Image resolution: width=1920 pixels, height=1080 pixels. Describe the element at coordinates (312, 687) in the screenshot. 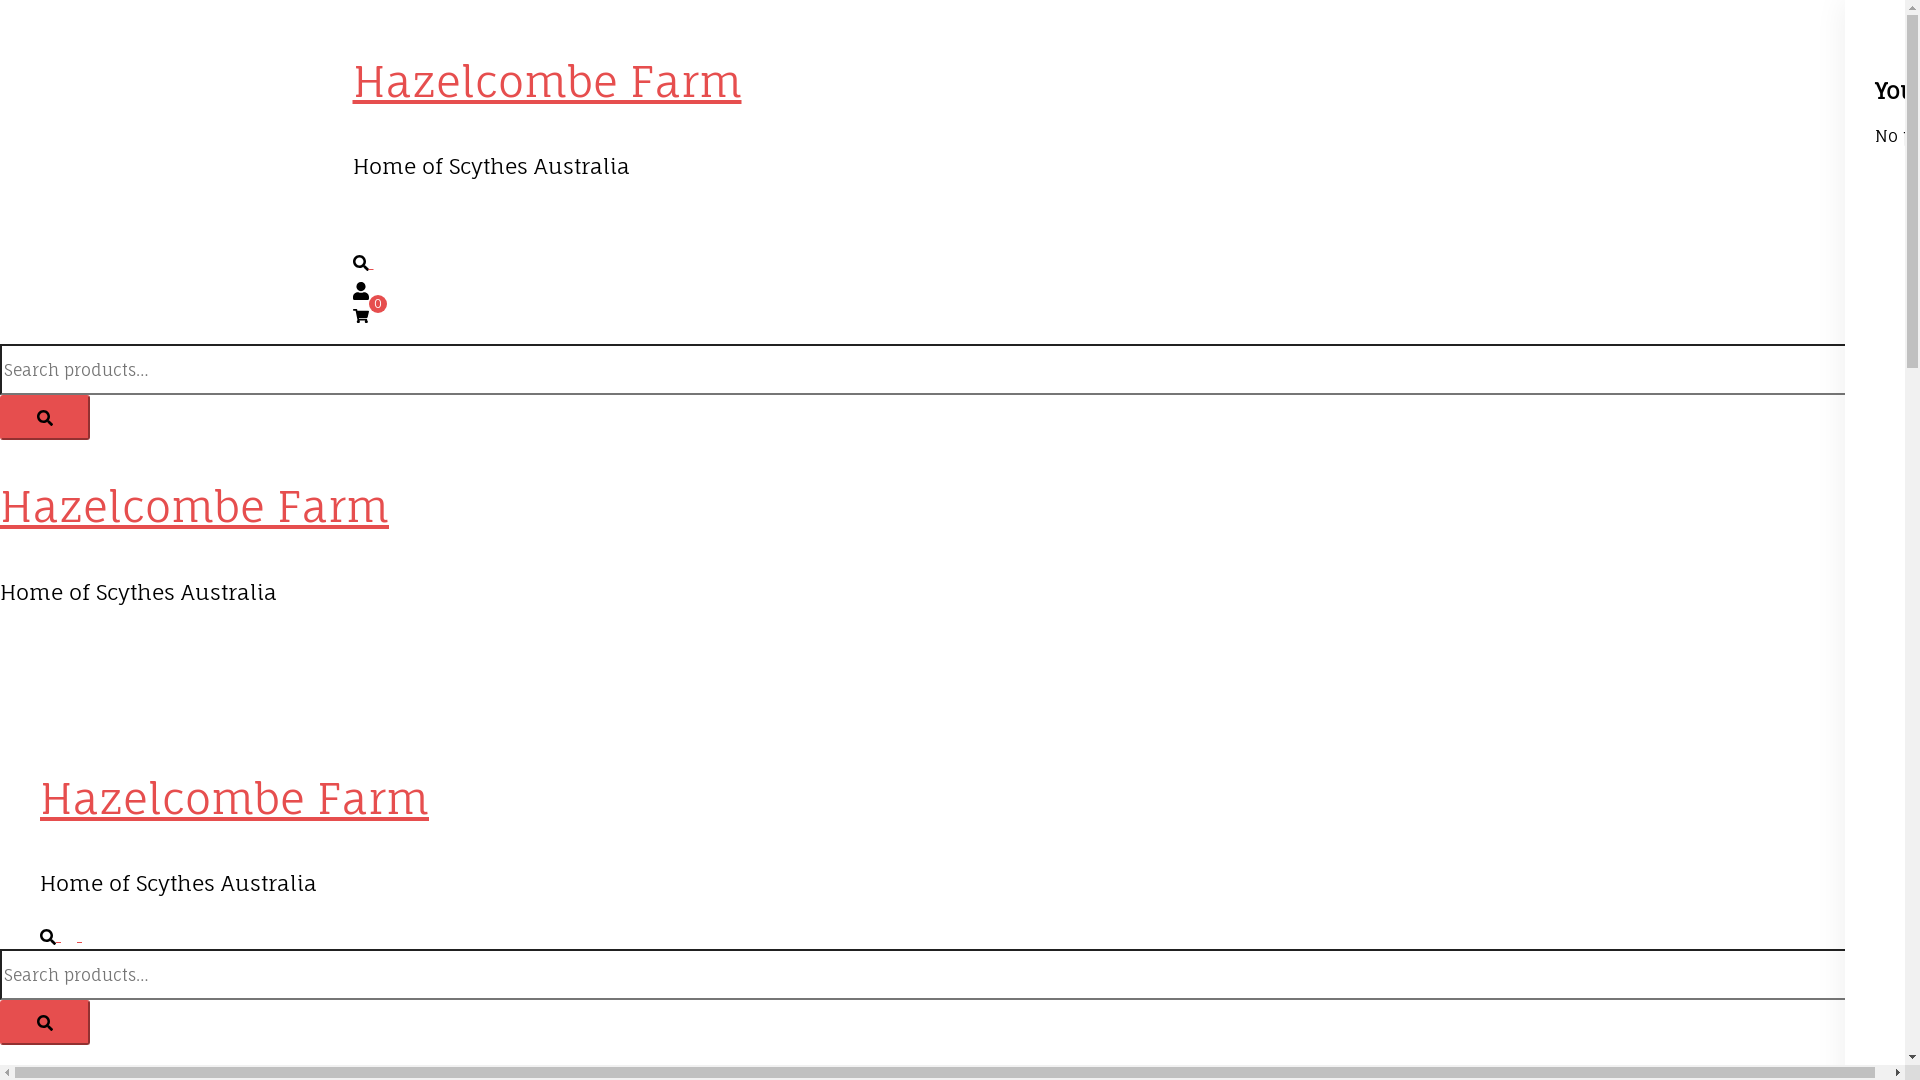

I see `Contact` at that location.